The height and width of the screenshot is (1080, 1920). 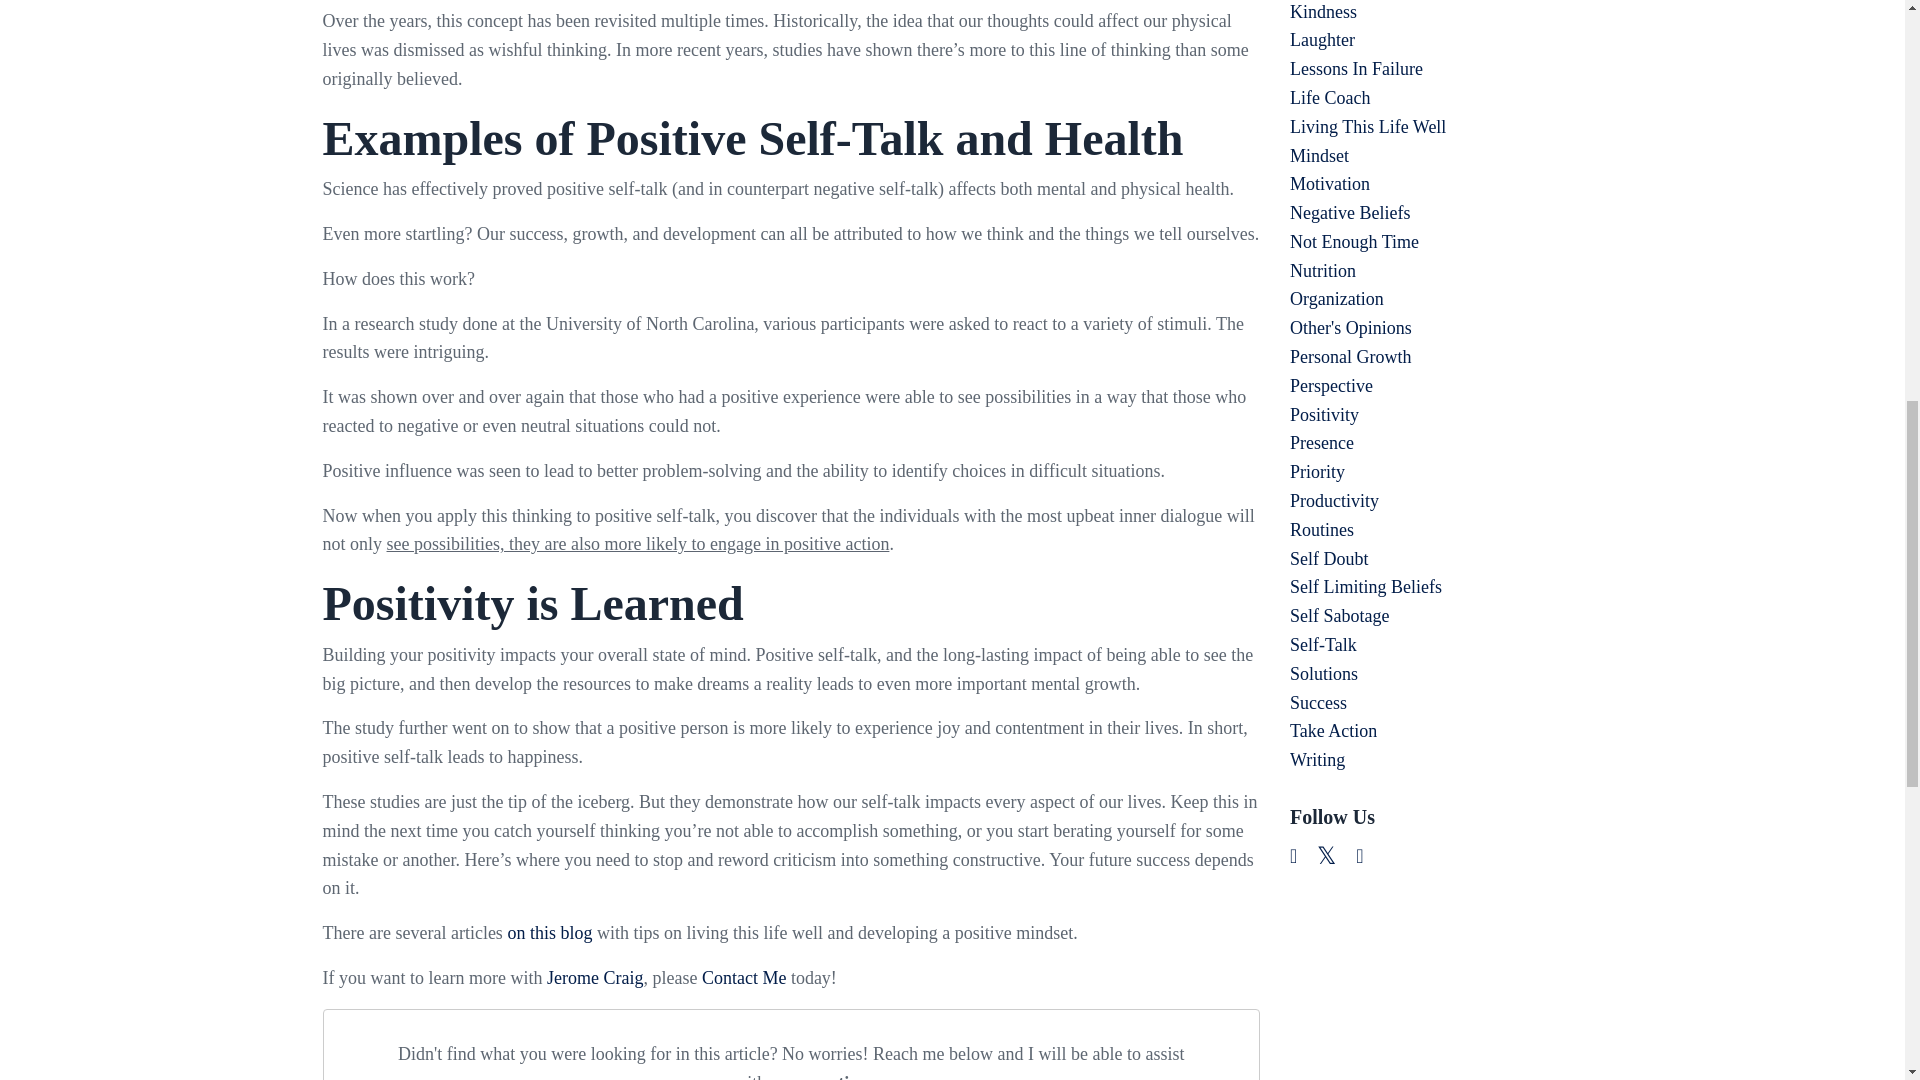 What do you see at coordinates (595, 978) in the screenshot?
I see `Jerome Craig` at bounding box center [595, 978].